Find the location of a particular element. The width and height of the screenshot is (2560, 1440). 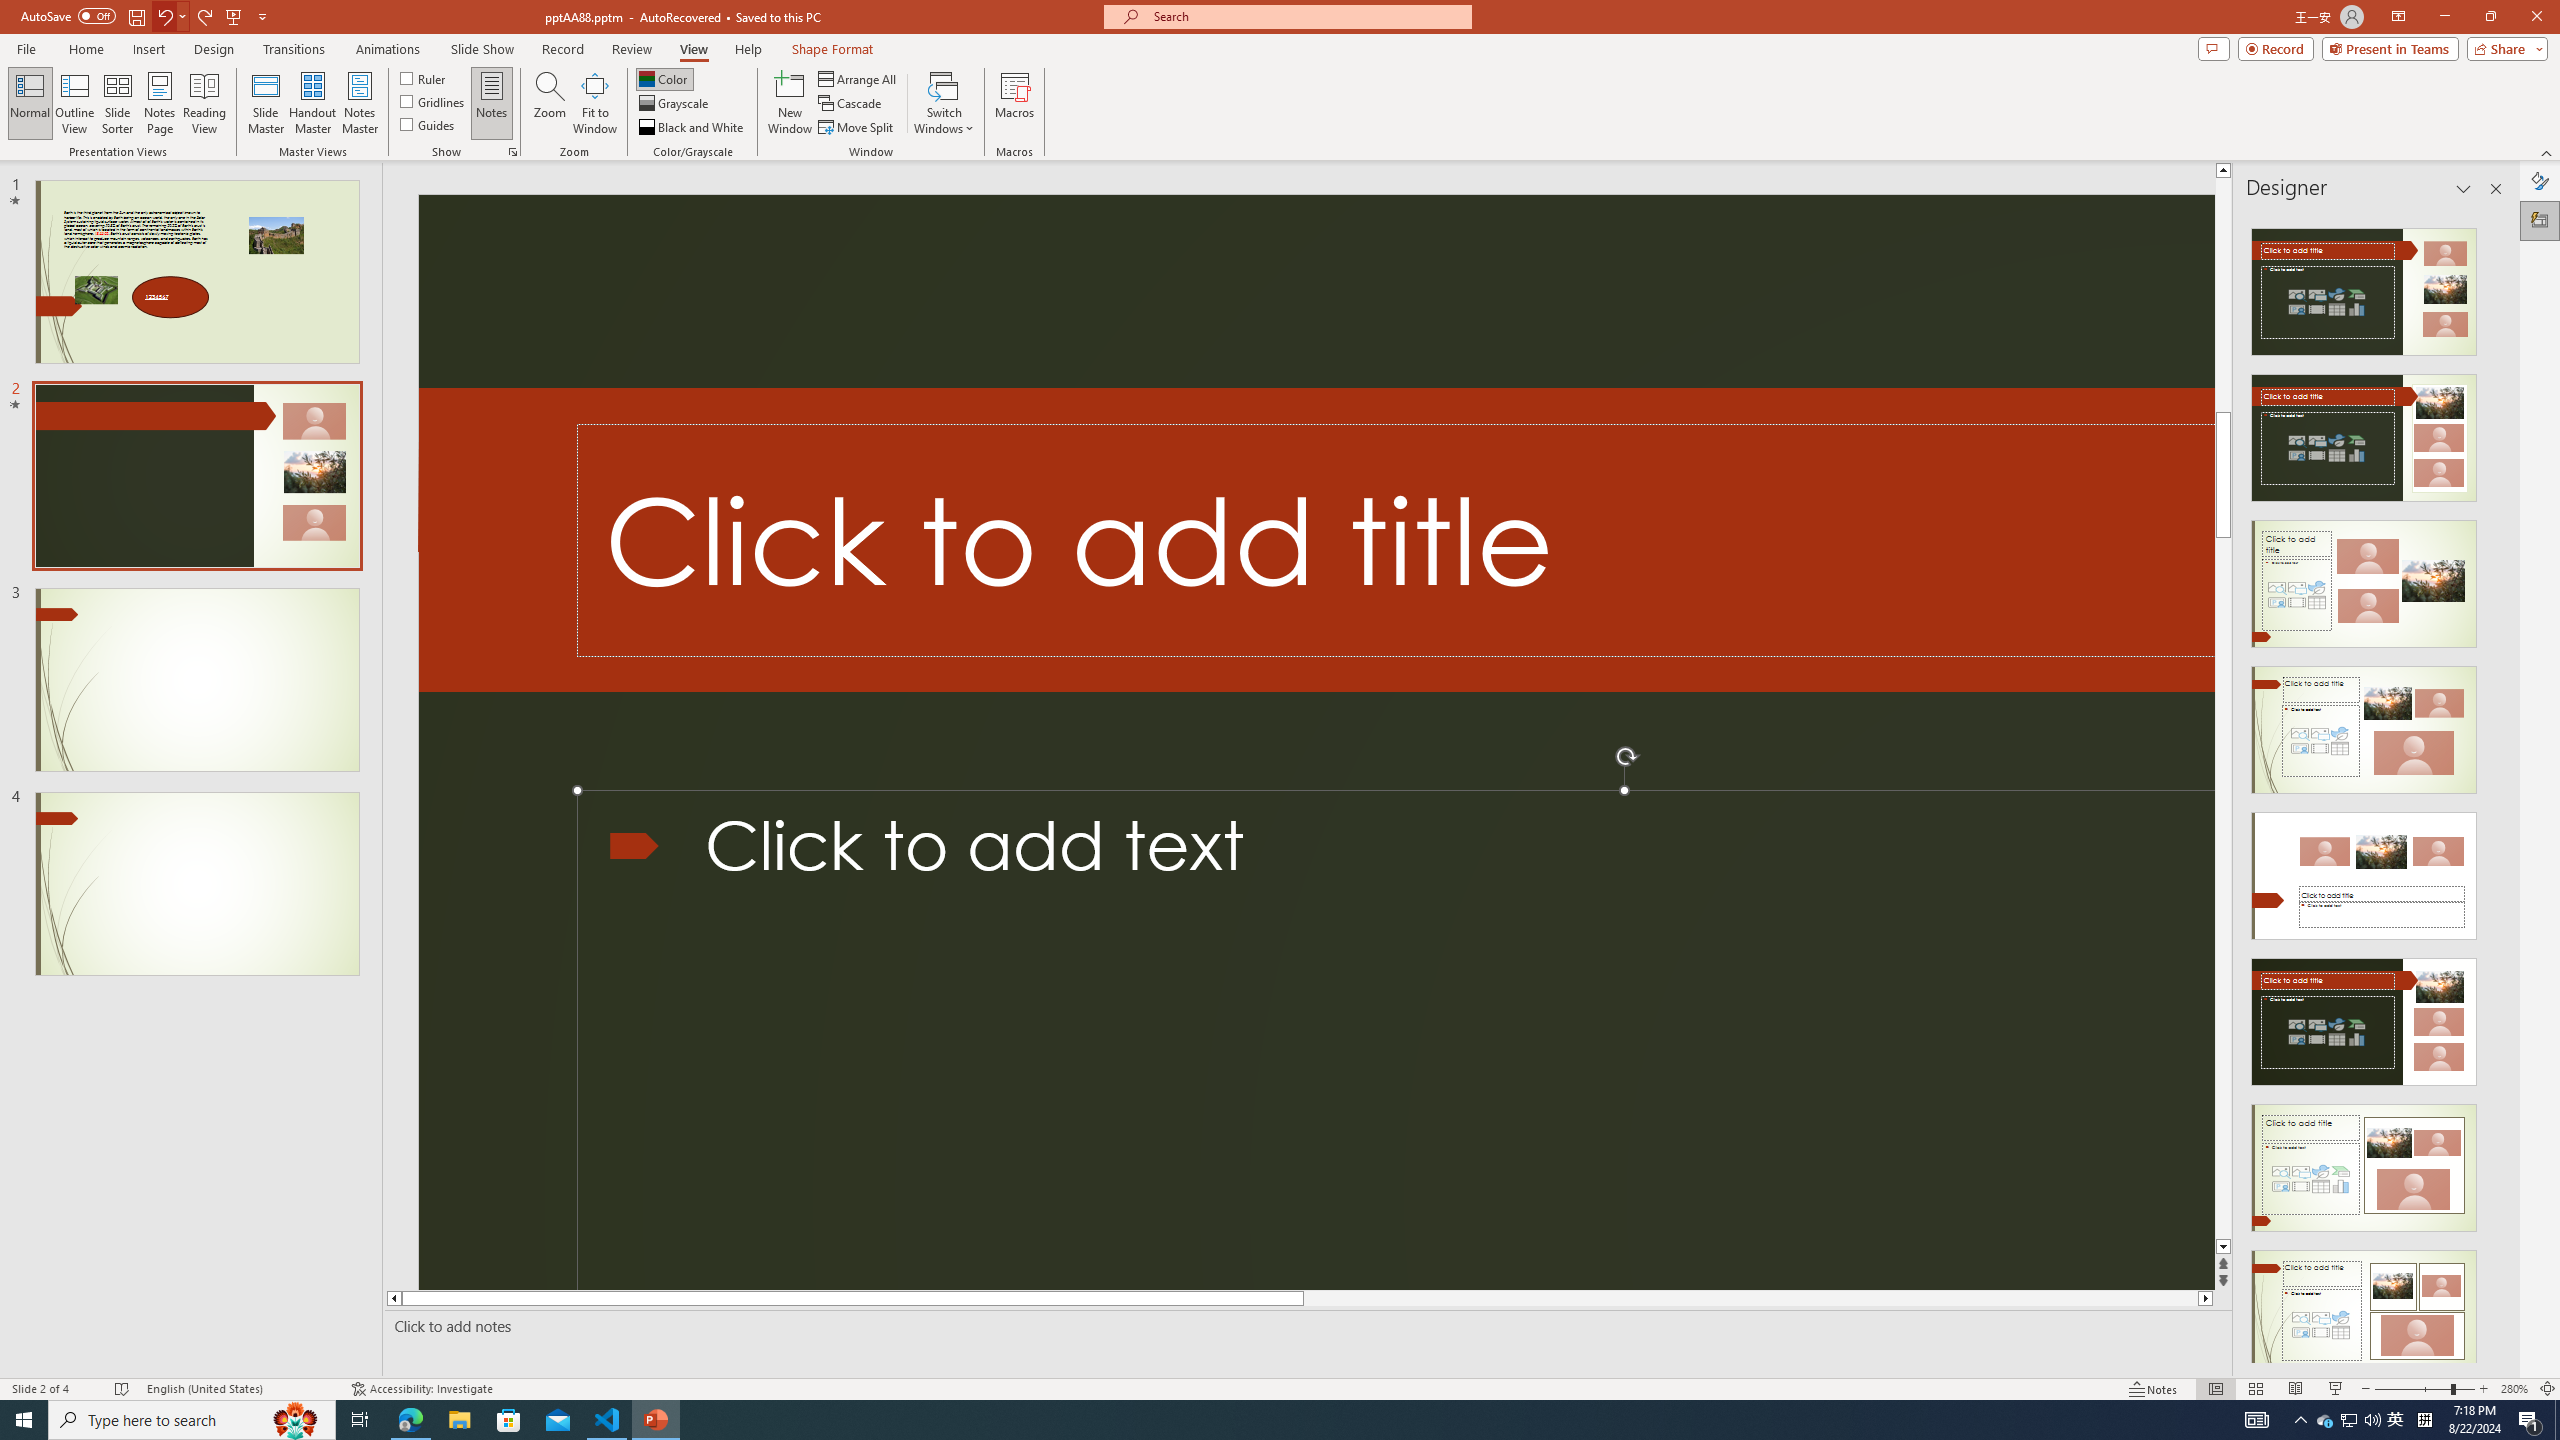

Macros is located at coordinates (1014, 103).